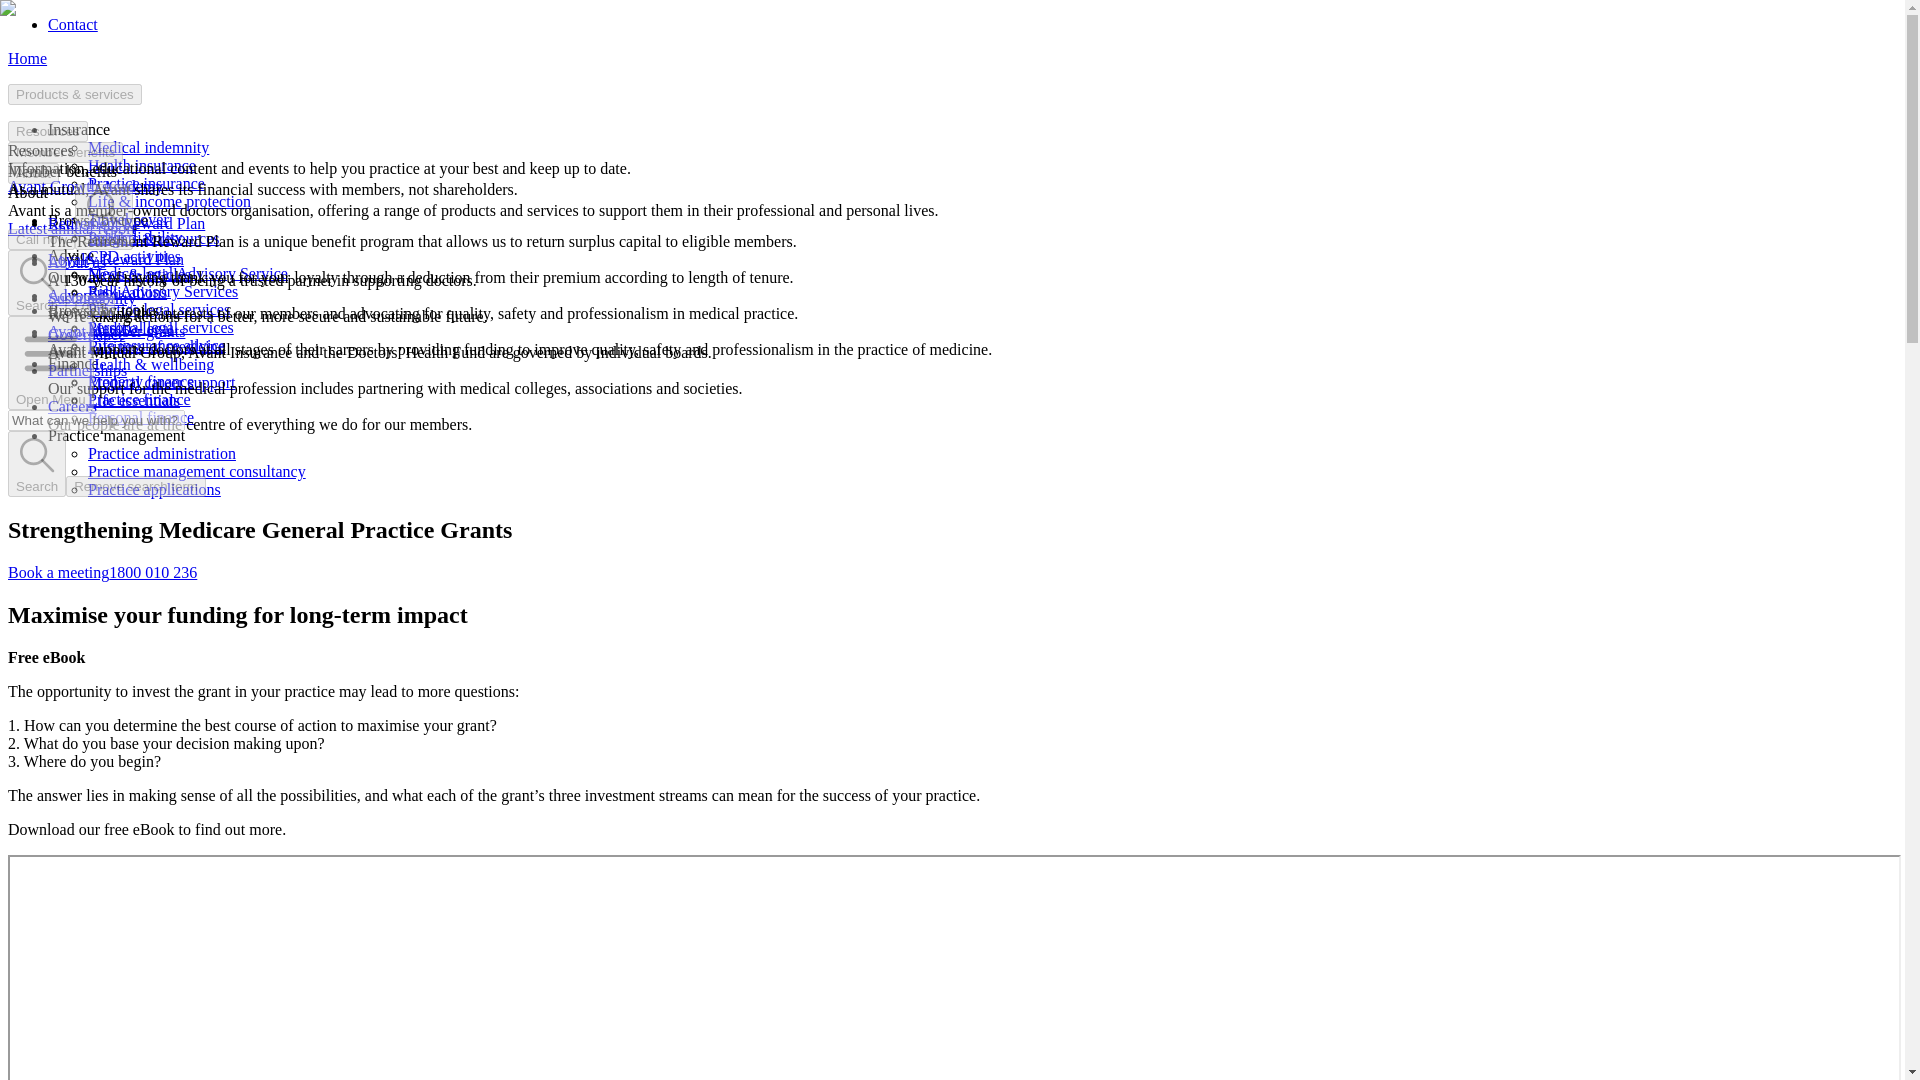  Describe the element at coordinates (163, 291) in the screenshot. I see `Risk Advisory Services` at that location.